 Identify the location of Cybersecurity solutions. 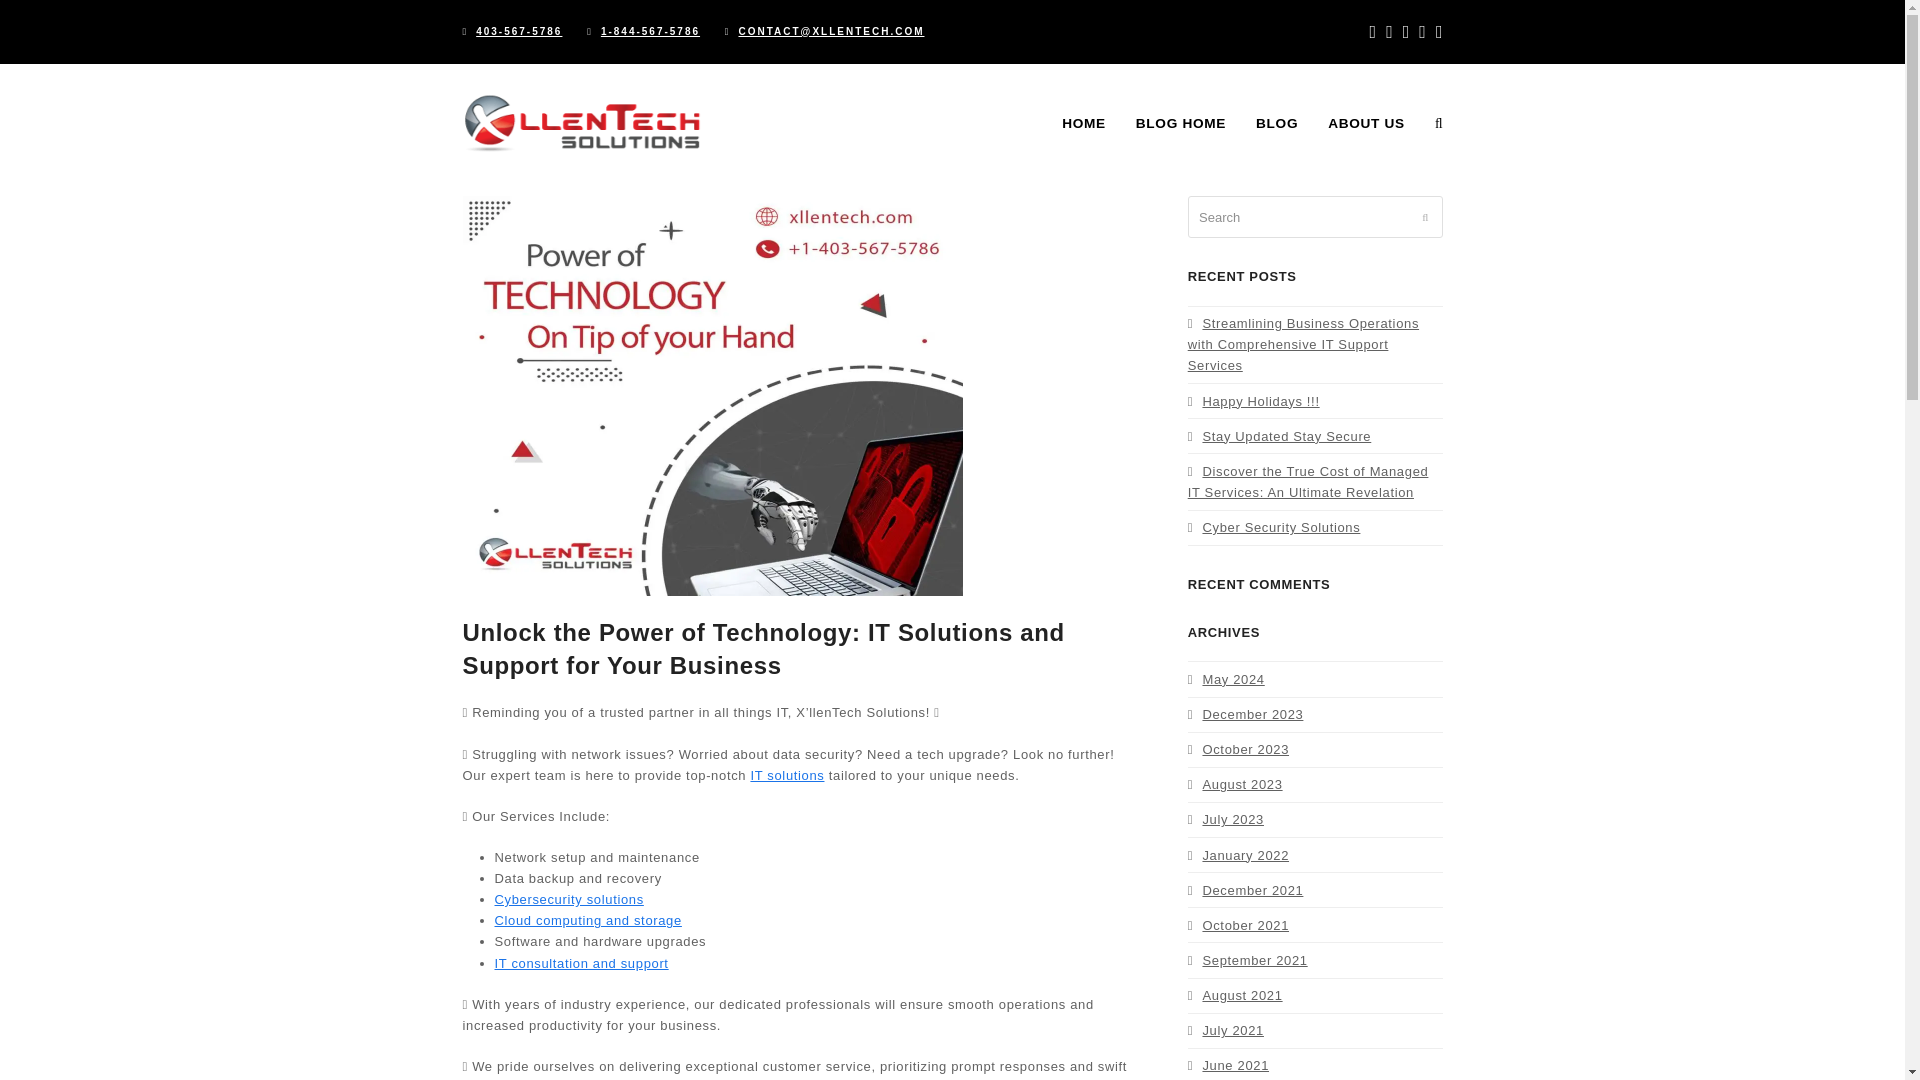
(568, 900).